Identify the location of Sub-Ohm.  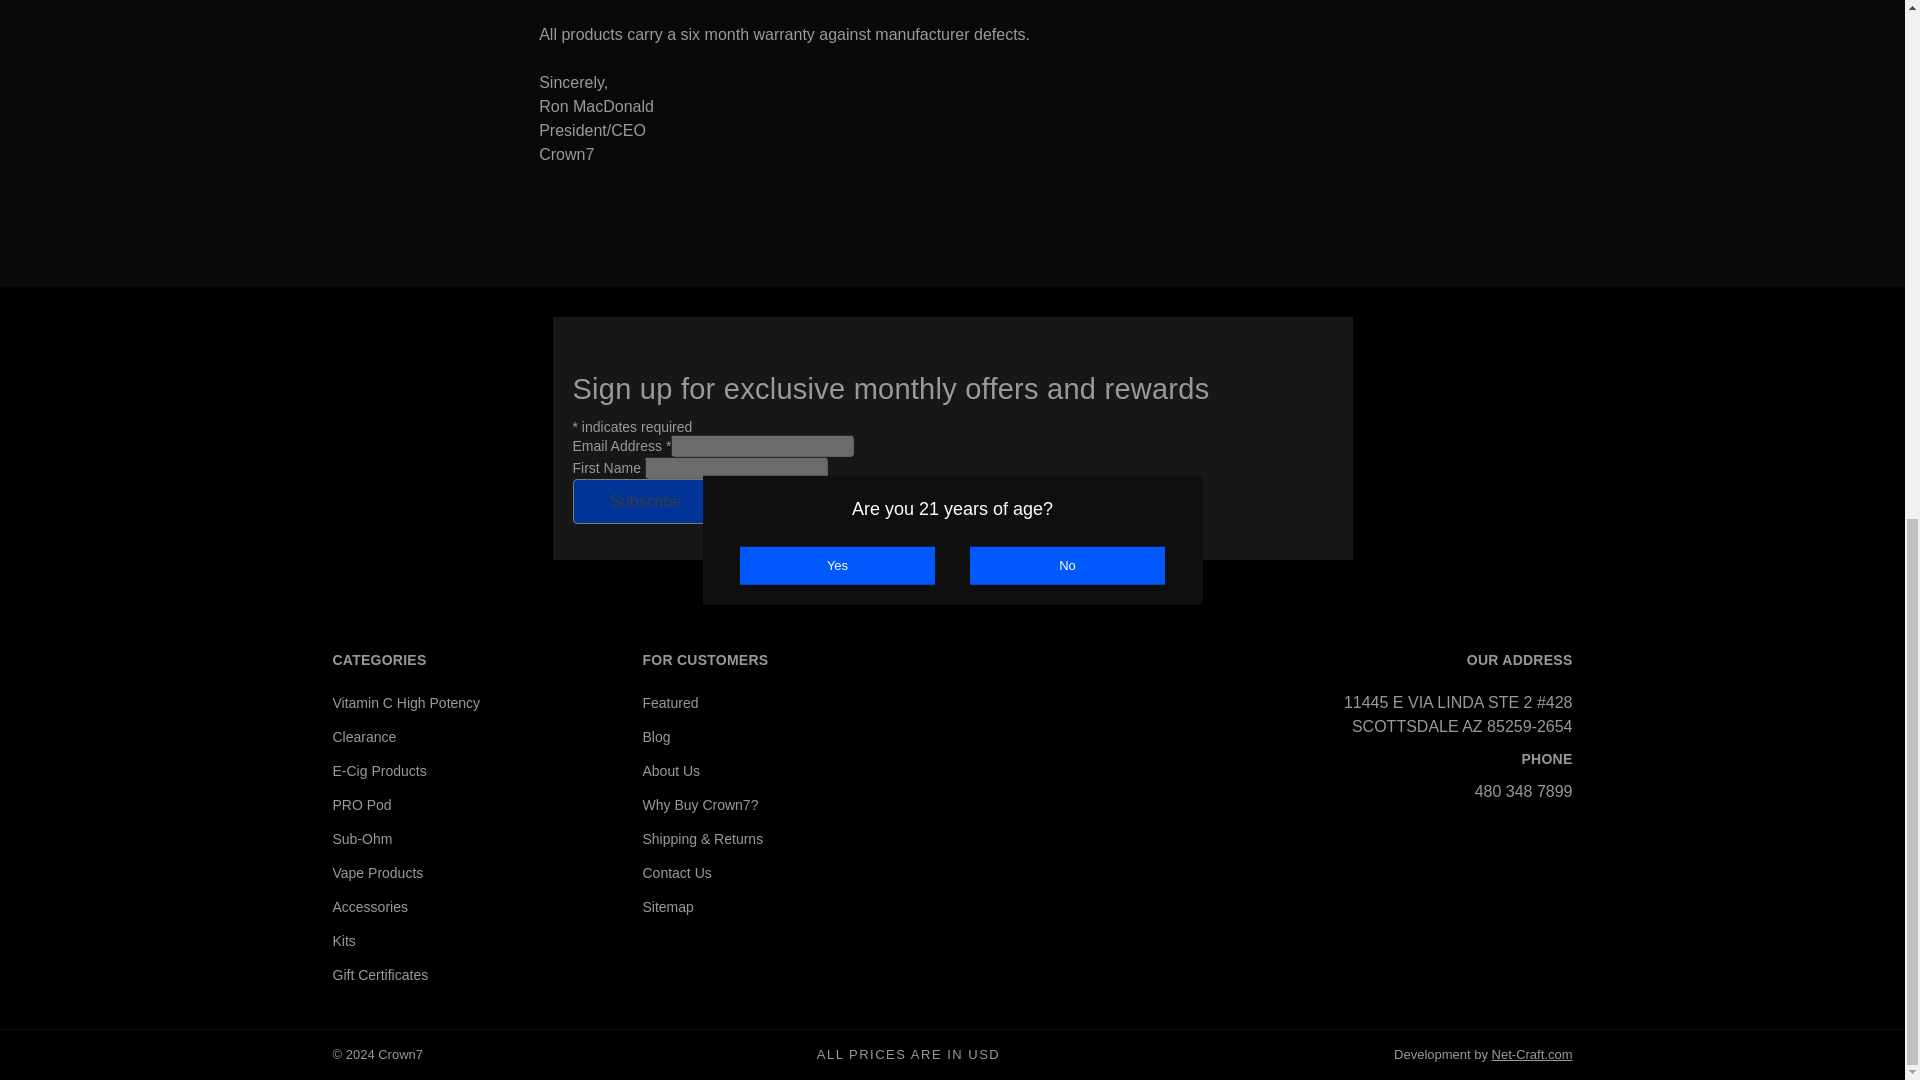
(362, 838).